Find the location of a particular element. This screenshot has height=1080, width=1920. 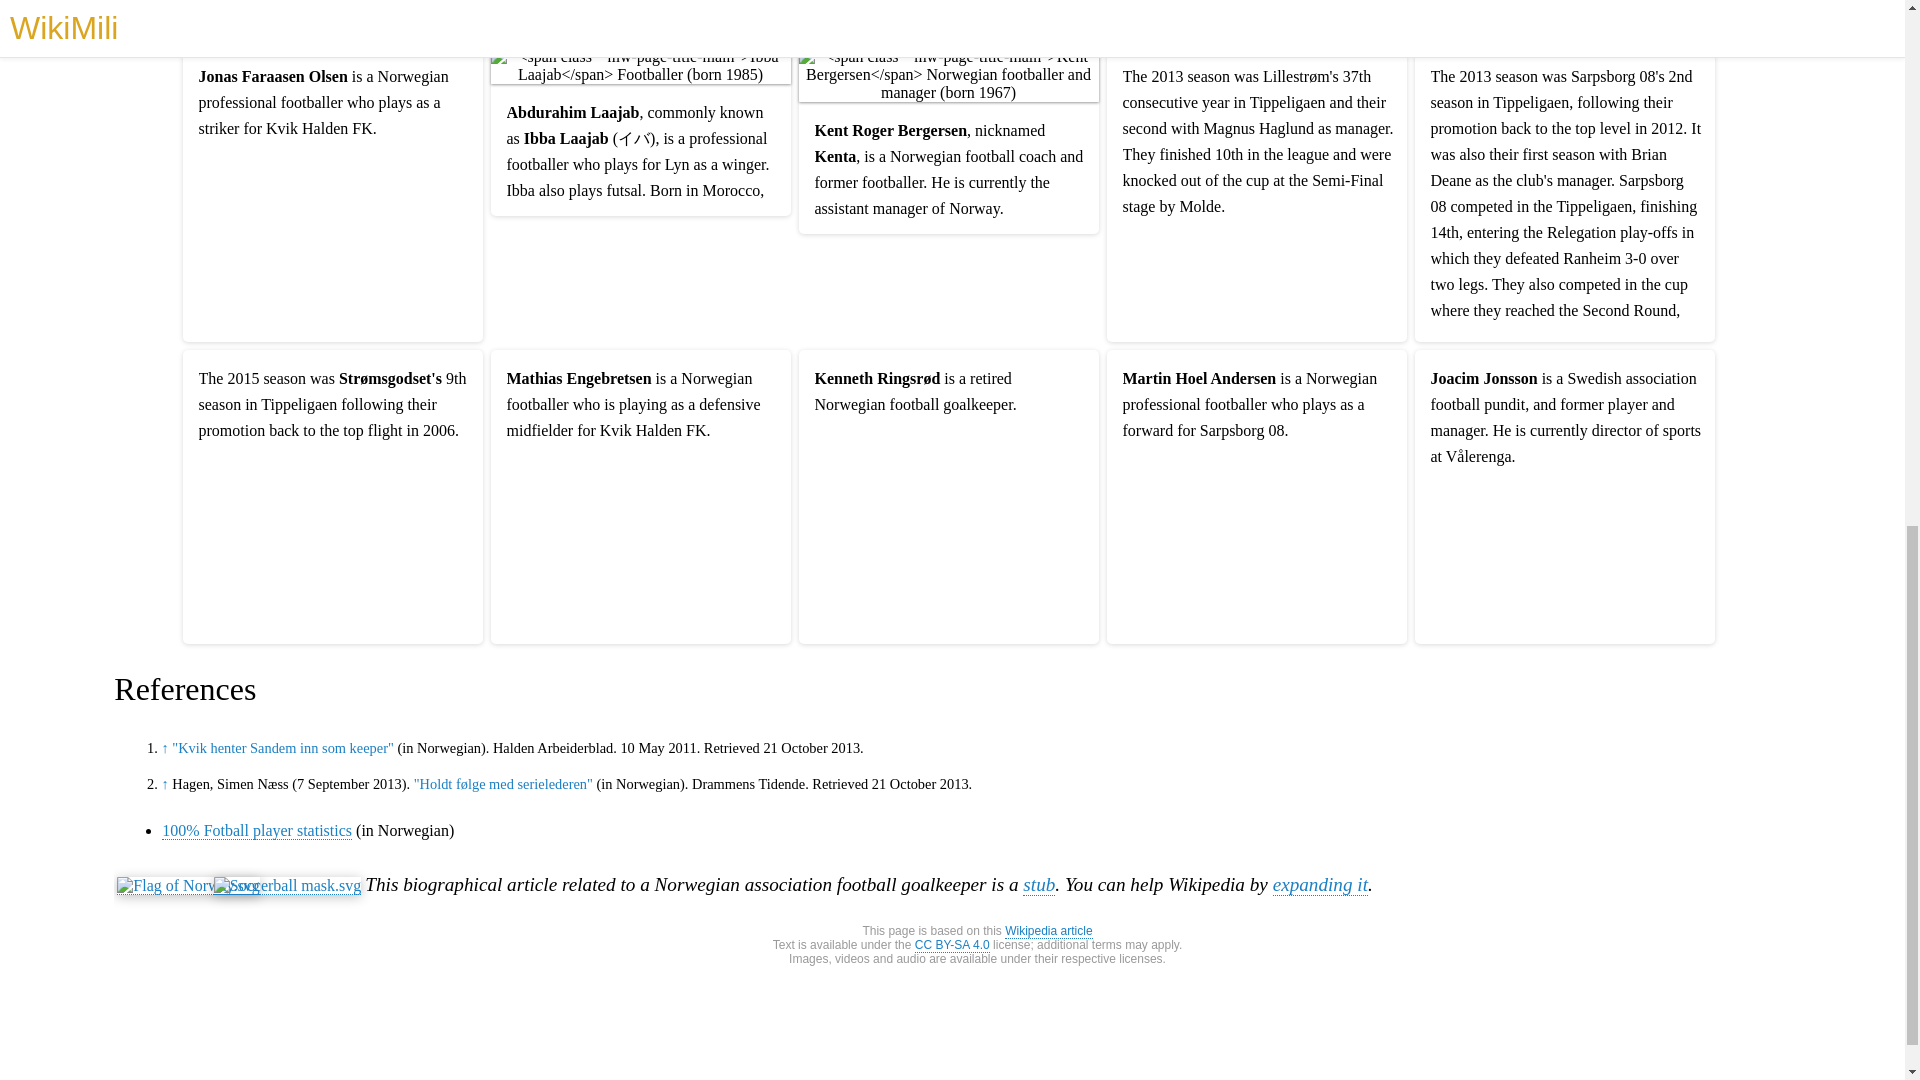

"Kvik henter Sandem inn som keeper" is located at coordinates (282, 748).